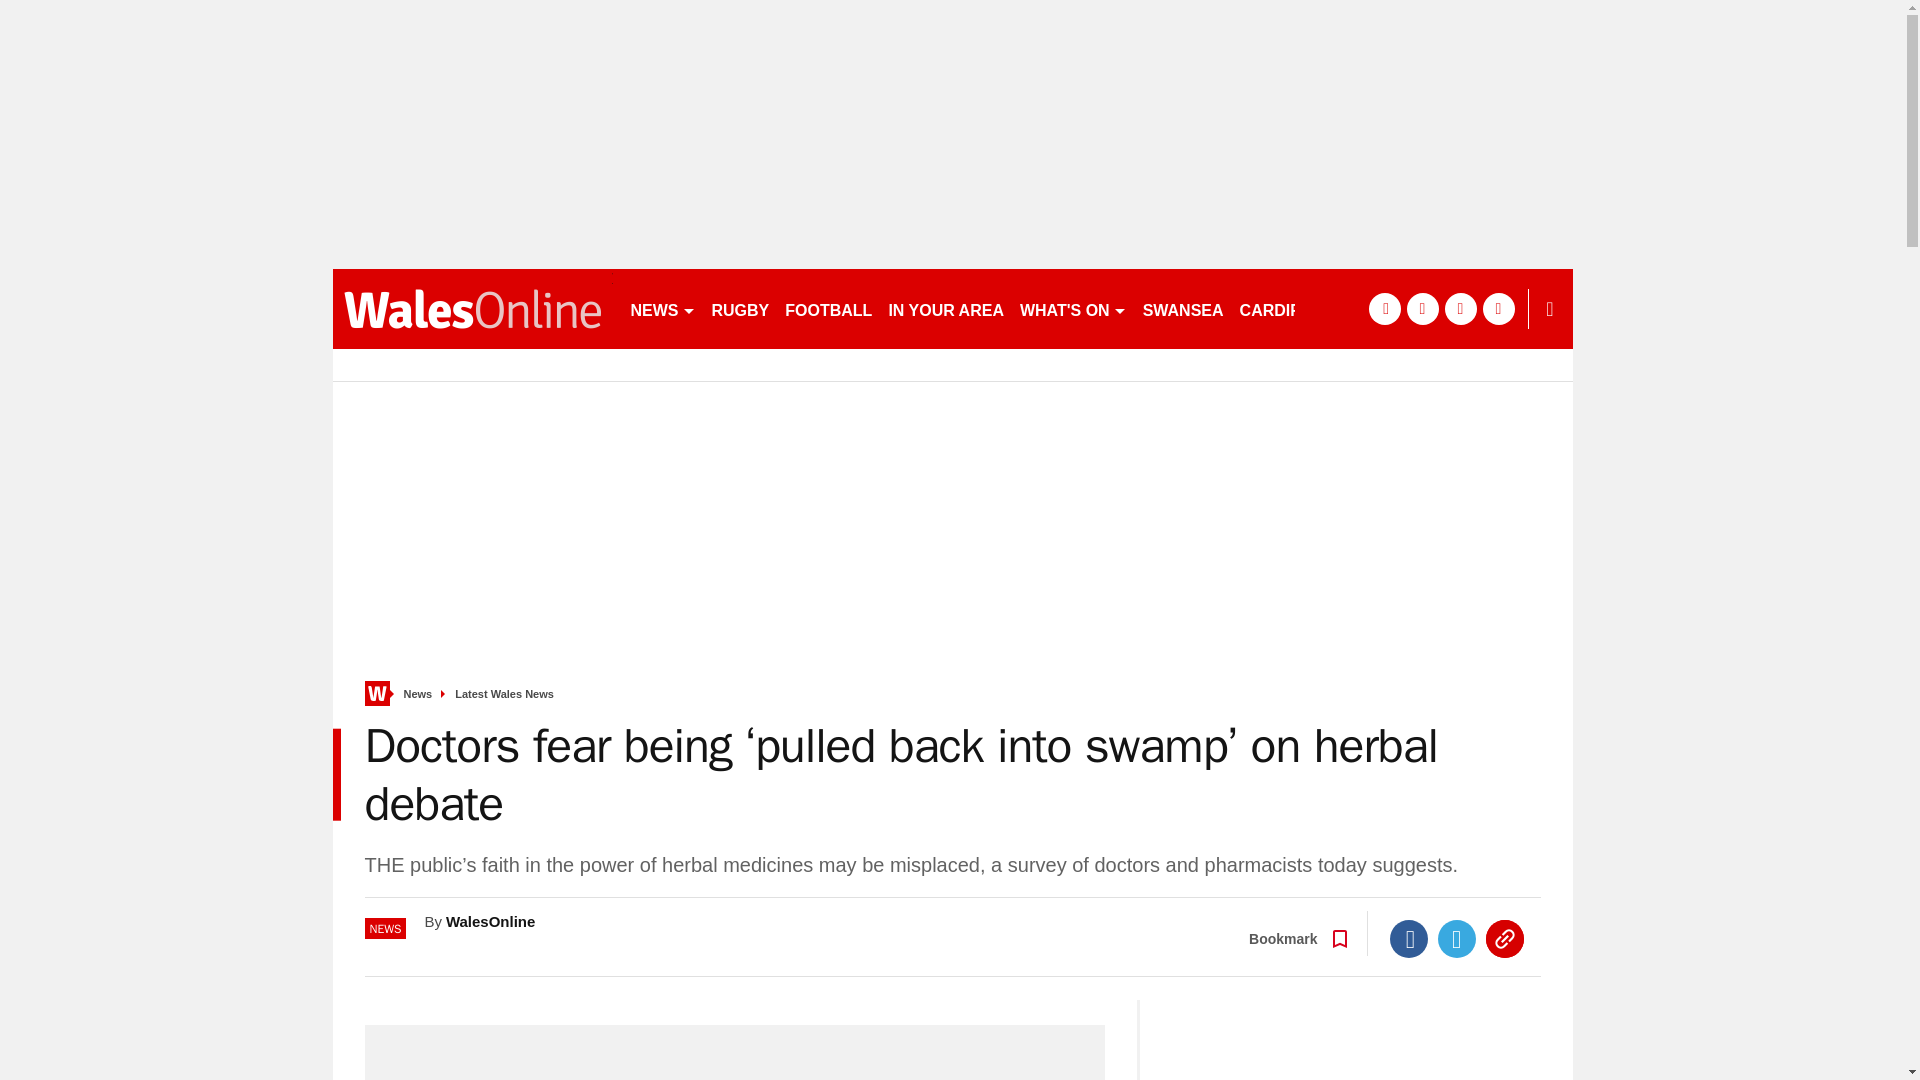 This screenshot has width=1920, height=1080. Describe the element at coordinates (828, 308) in the screenshot. I see `FOOTBALL` at that location.